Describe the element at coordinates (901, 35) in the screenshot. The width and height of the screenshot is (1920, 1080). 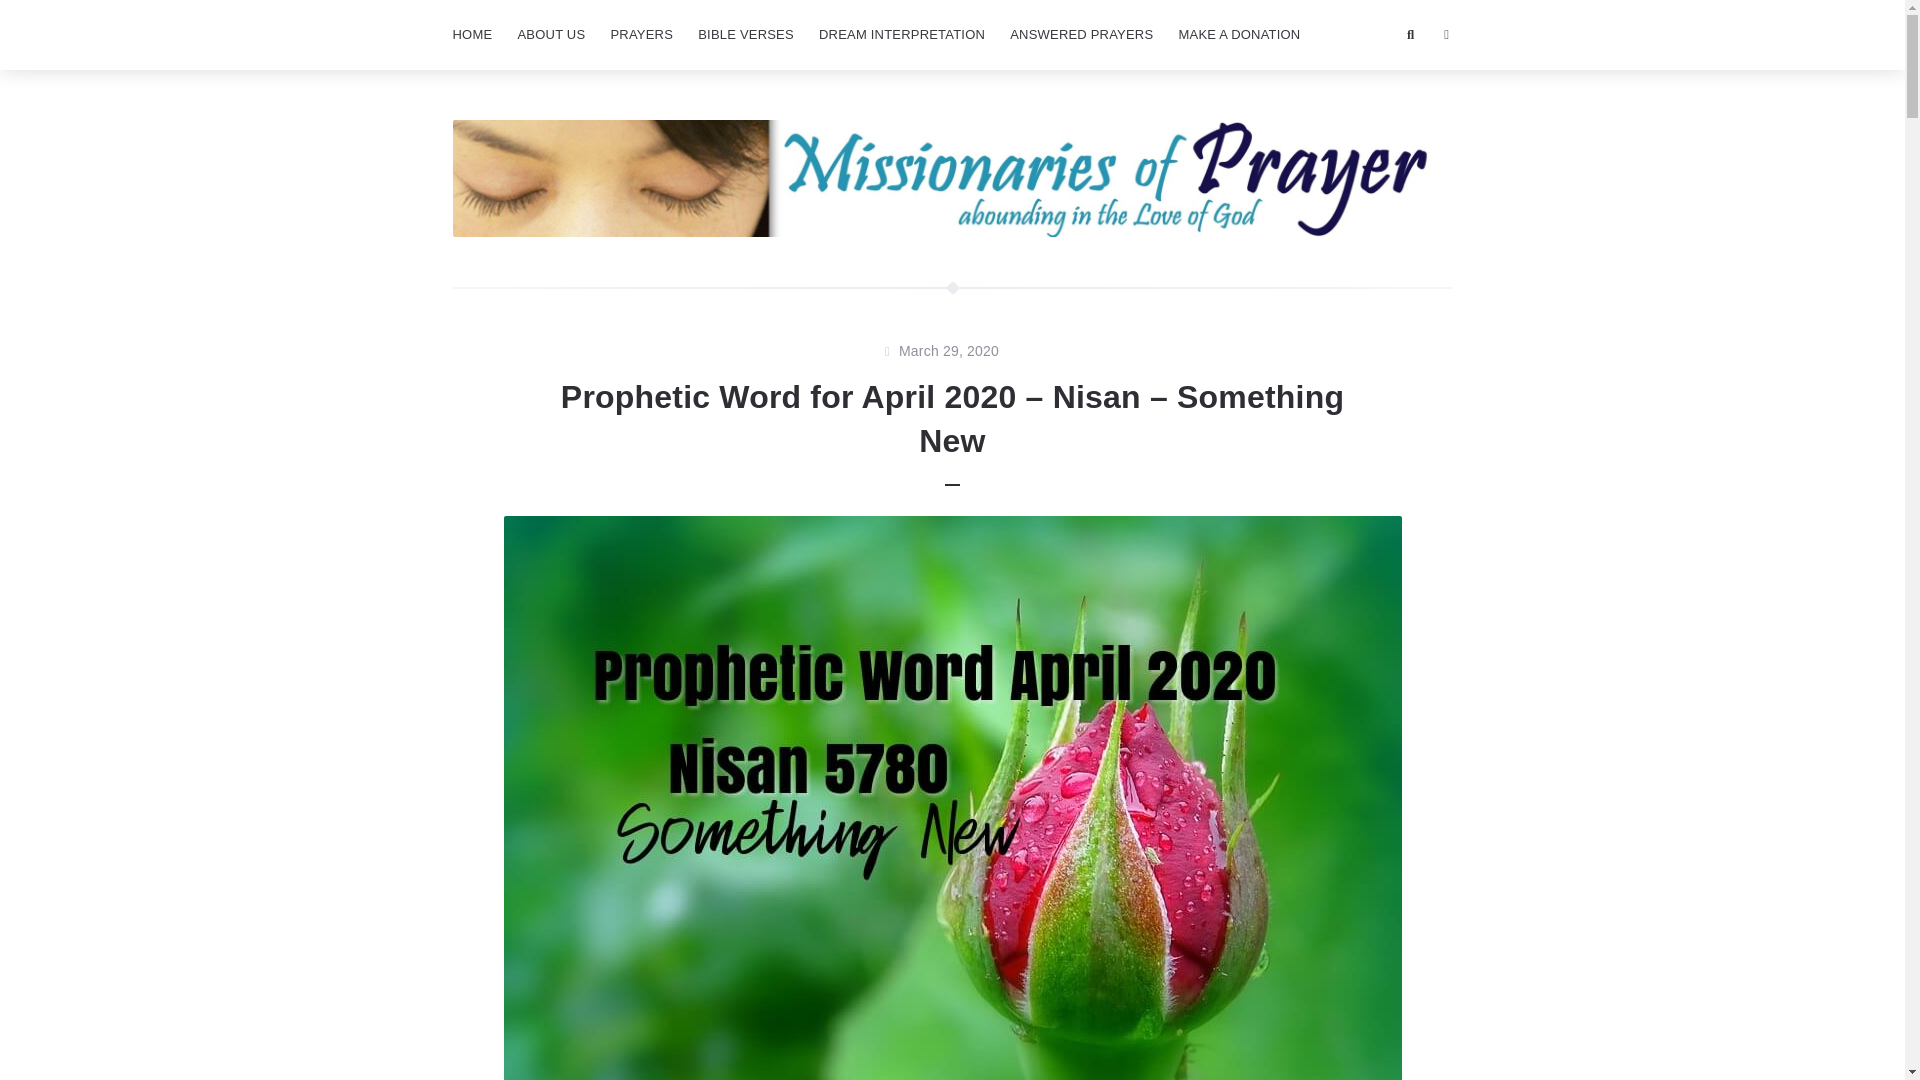
I see `DREAM INTERPRETATION` at that location.